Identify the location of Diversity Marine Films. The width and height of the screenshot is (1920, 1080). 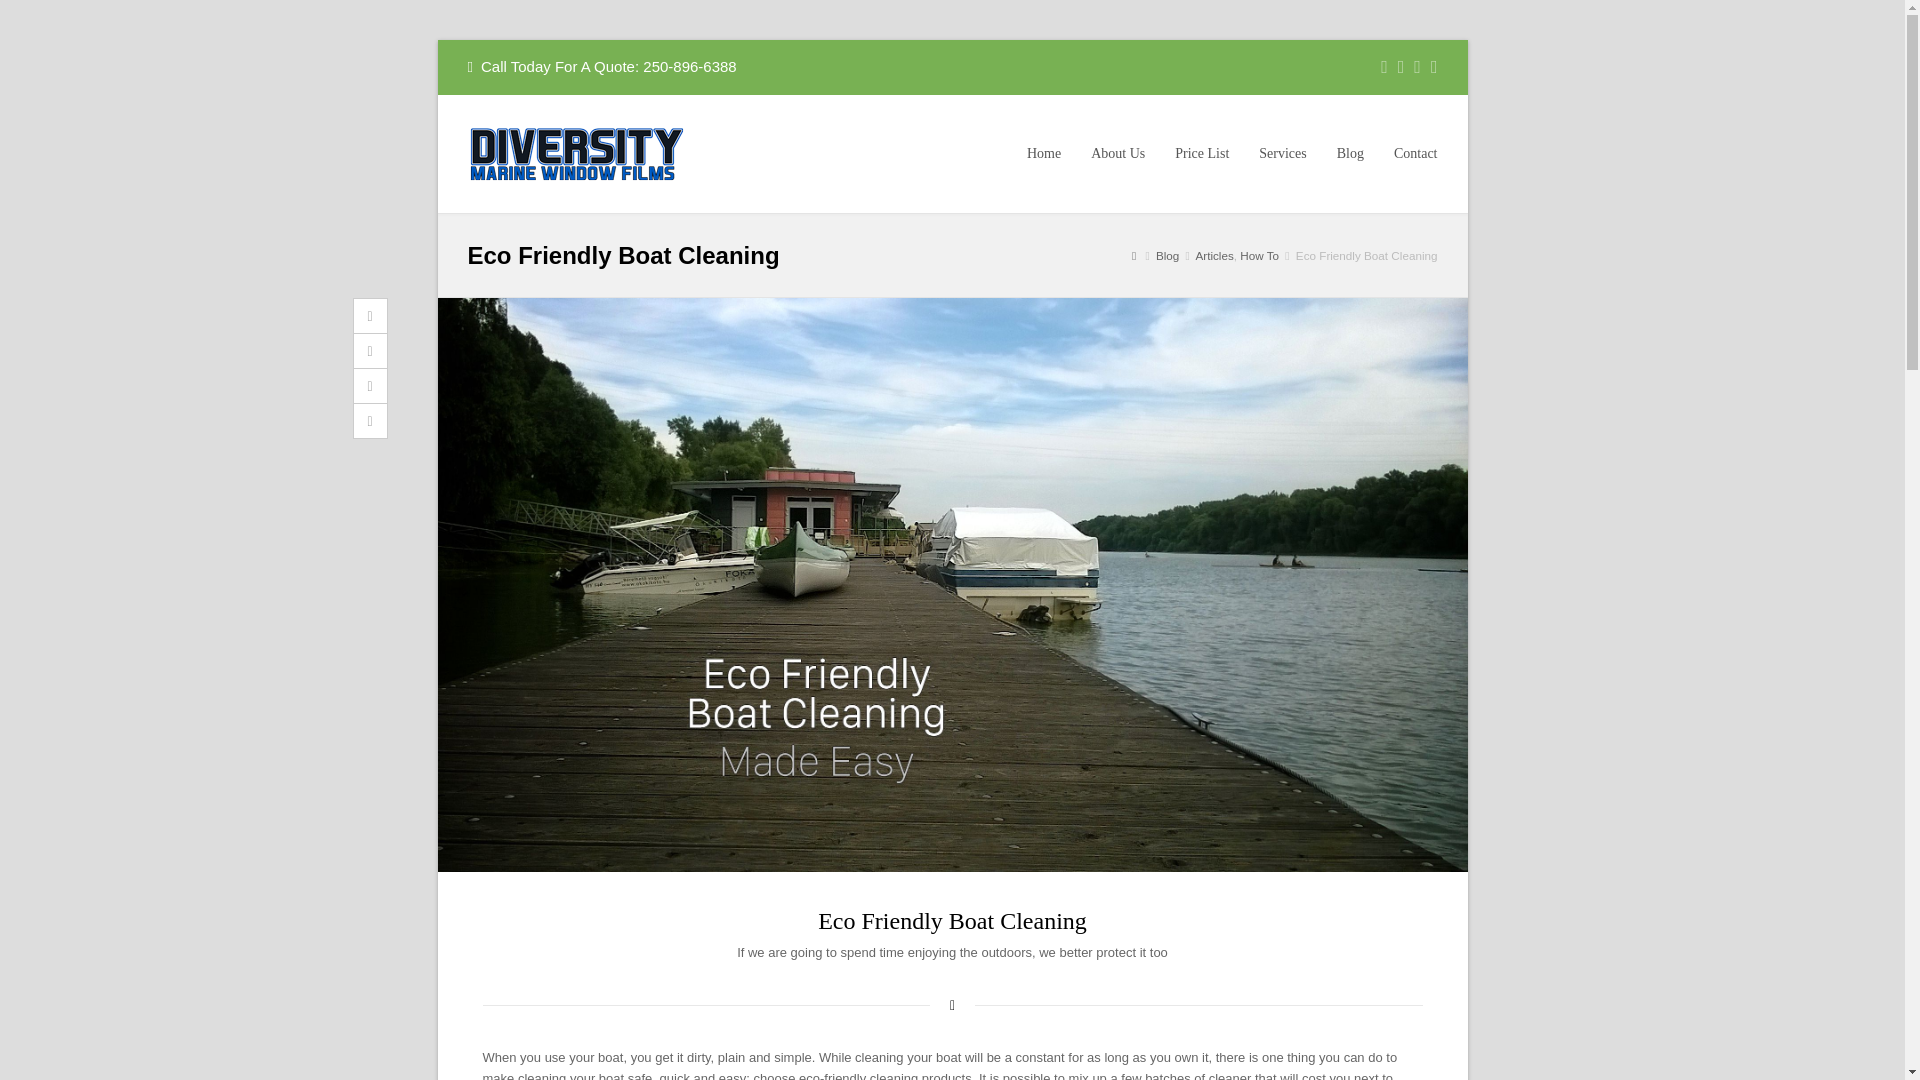
(576, 152).